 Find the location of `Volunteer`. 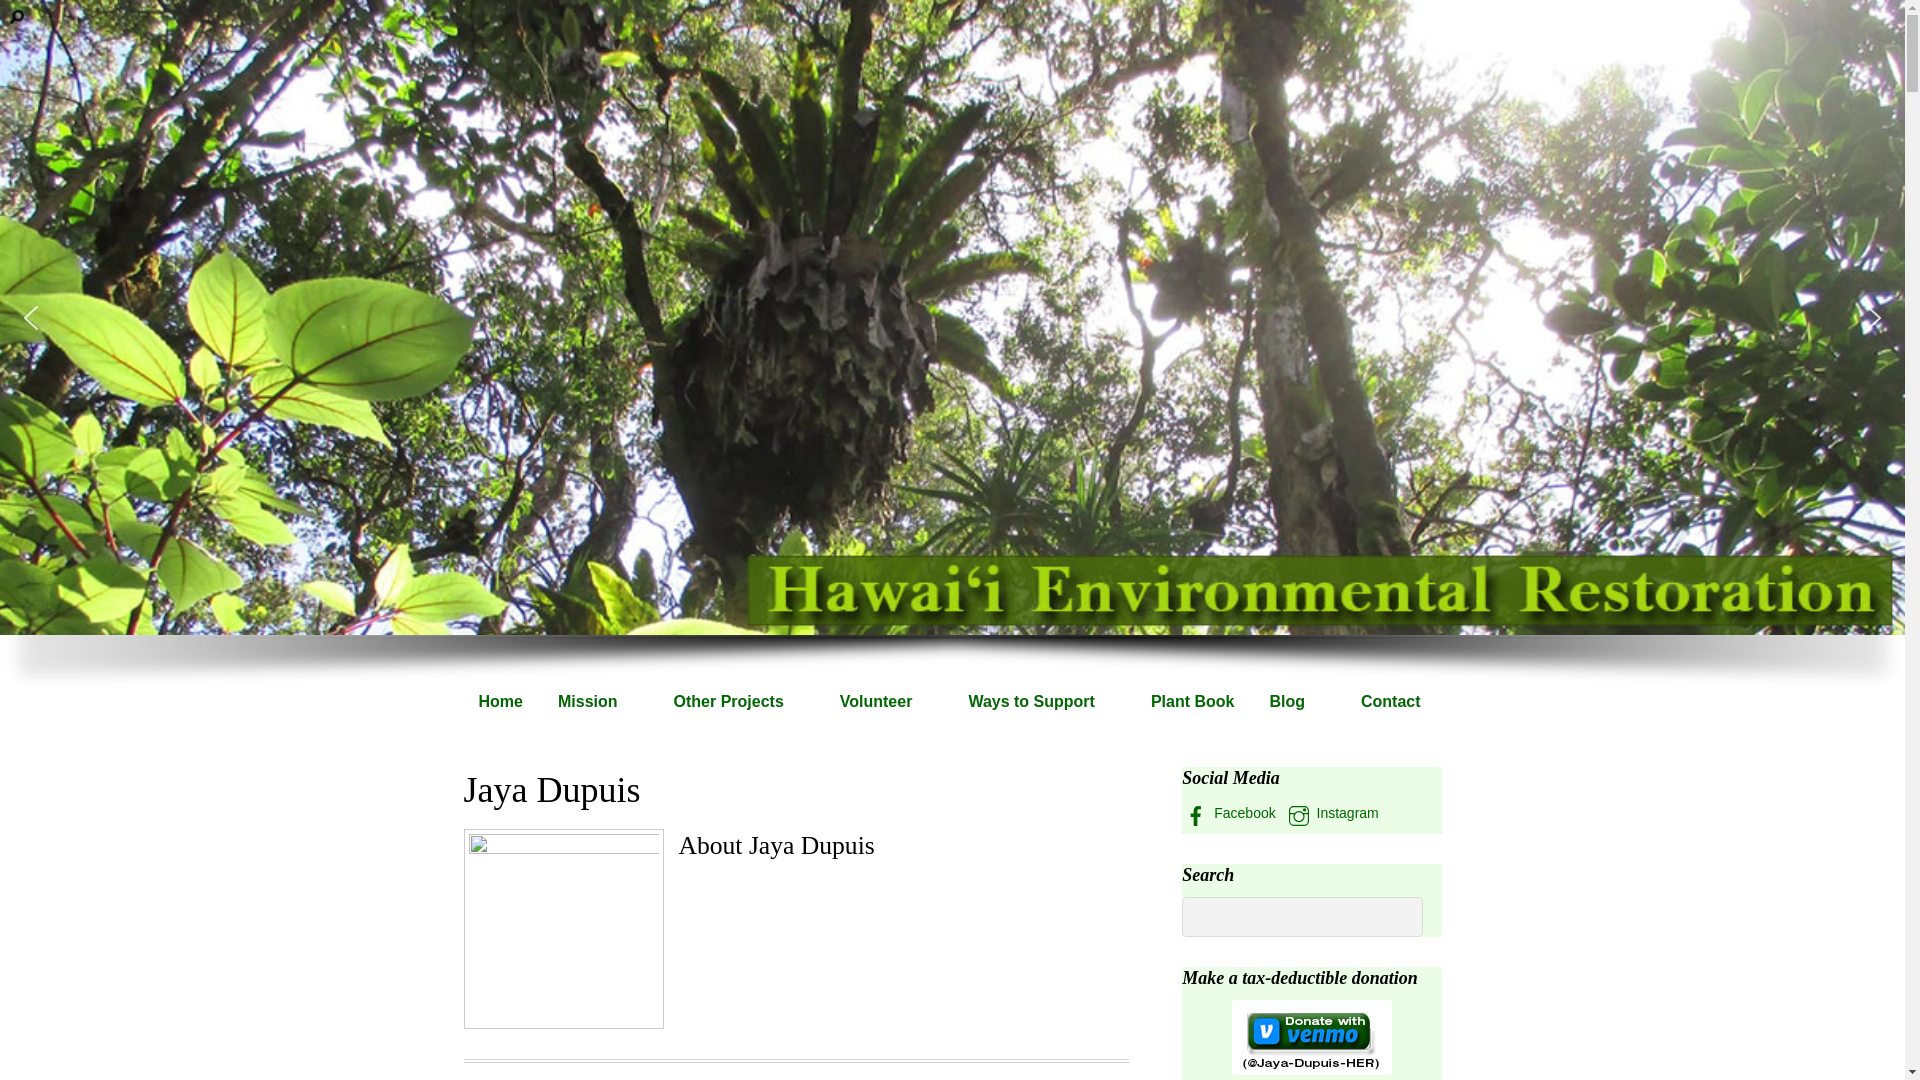

Volunteer is located at coordinates (886, 702).